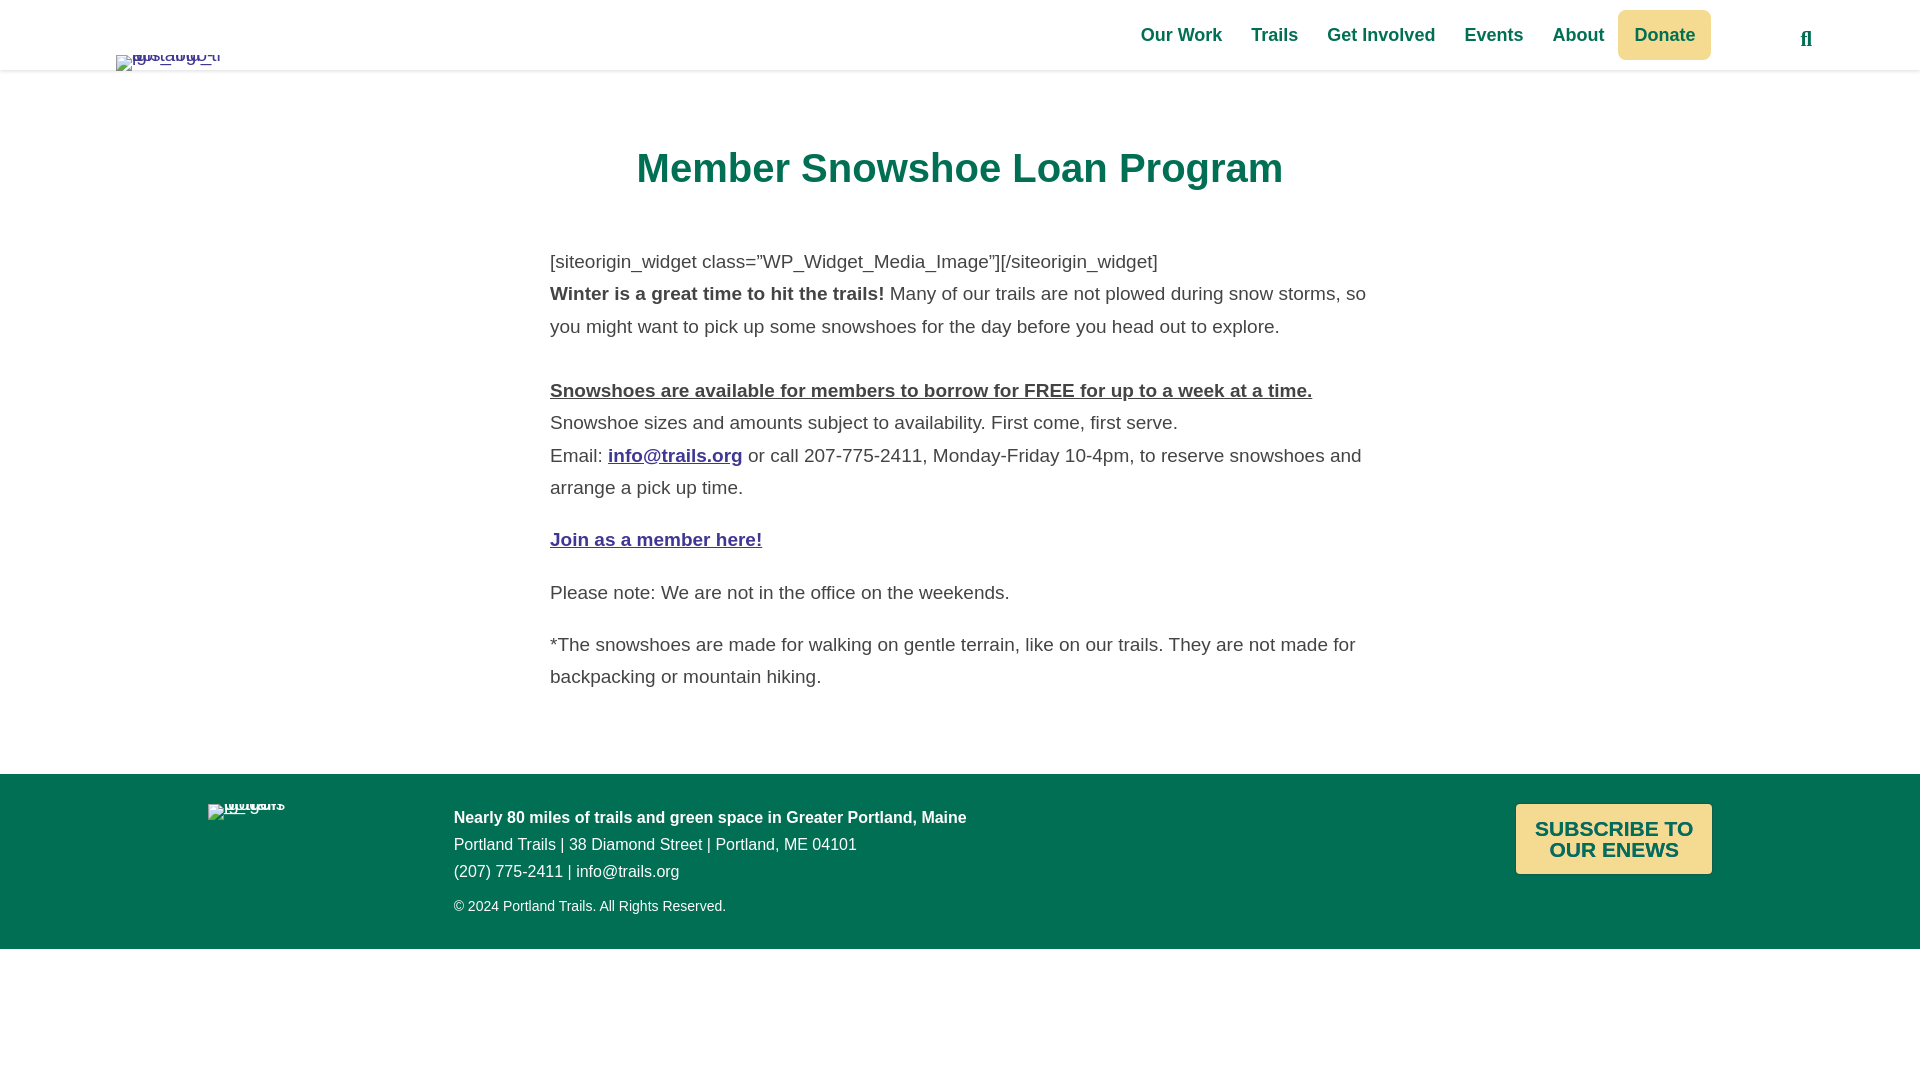 This screenshot has width=1920, height=1080. Describe the element at coordinates (1809, 39) in the screenshot. I see `Search` at that location.